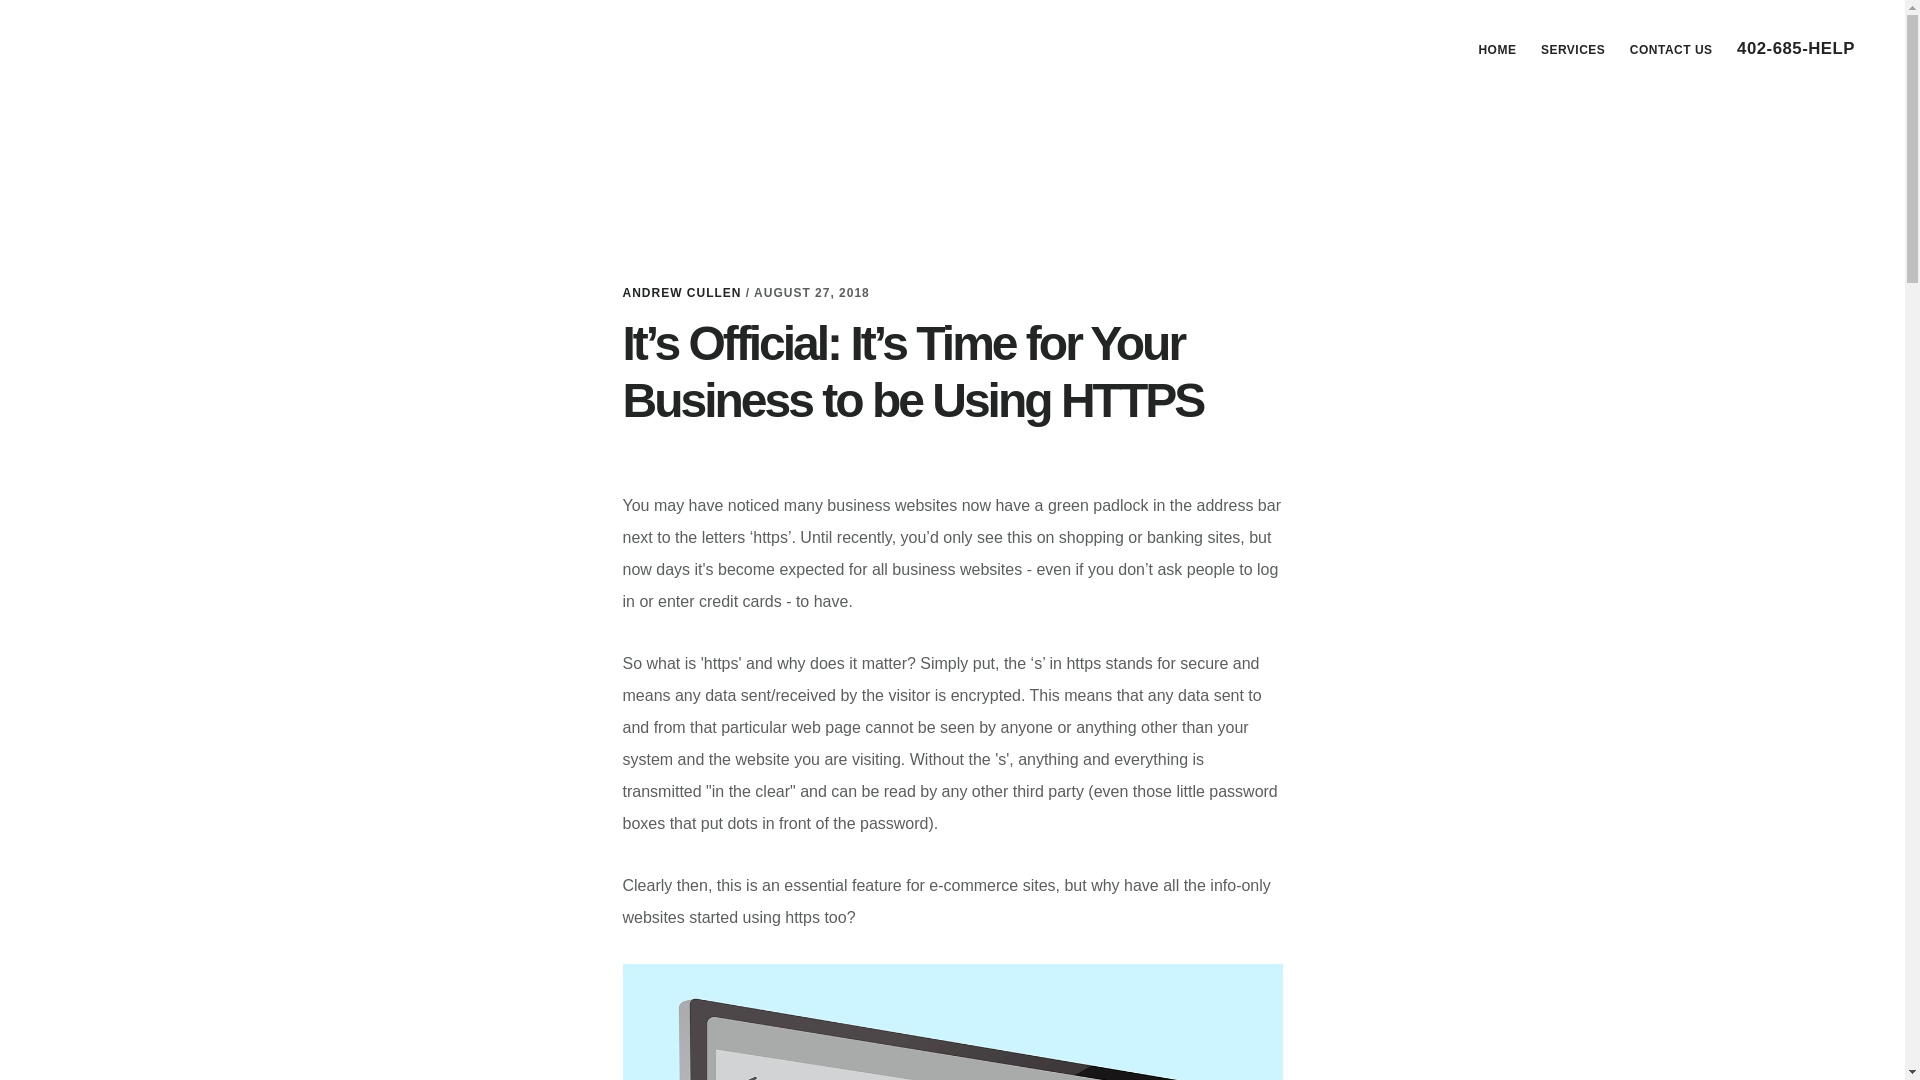  I want to click on SERVICES, so click(1572, 49).